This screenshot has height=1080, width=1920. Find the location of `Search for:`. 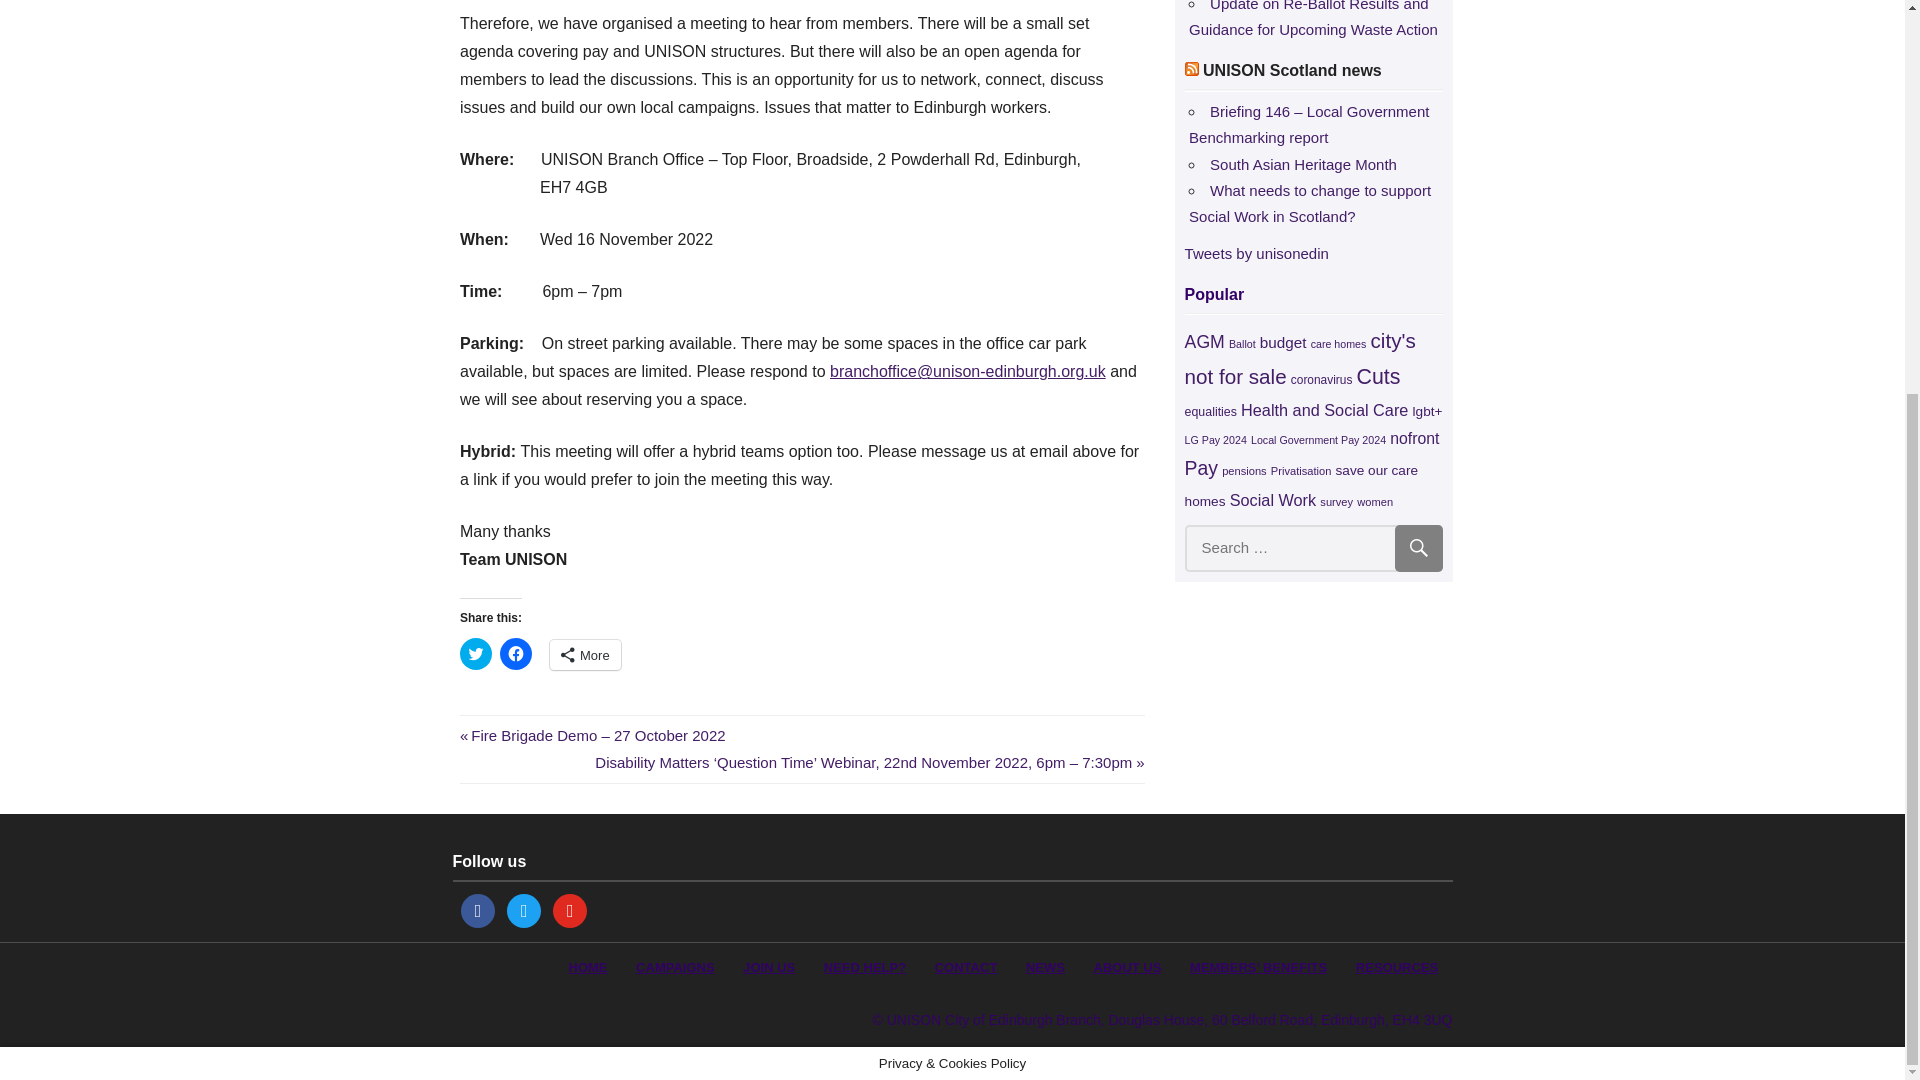

Search for: is located at coordinates (1314, 548).